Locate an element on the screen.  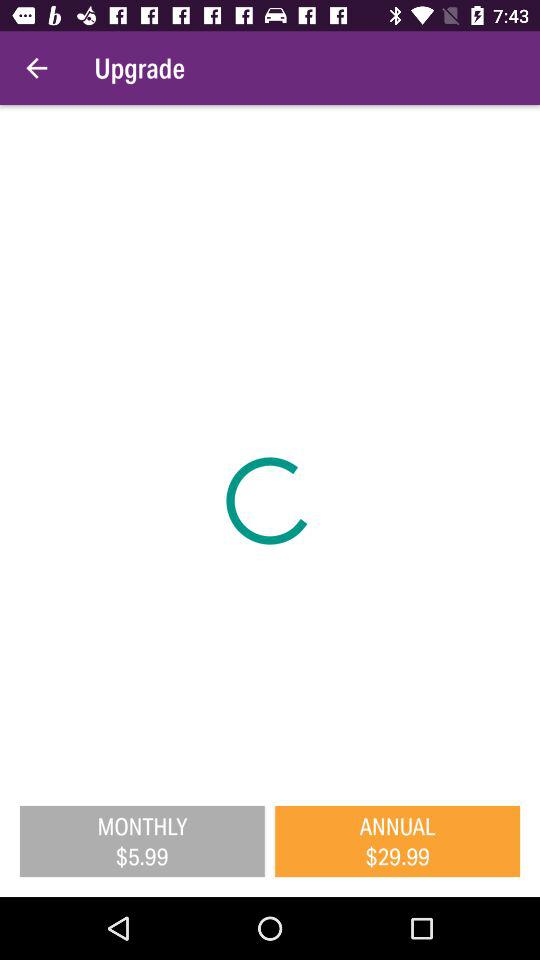
choose the item to the left of the annual
$29.99 item is located at coordinates (142, 841).